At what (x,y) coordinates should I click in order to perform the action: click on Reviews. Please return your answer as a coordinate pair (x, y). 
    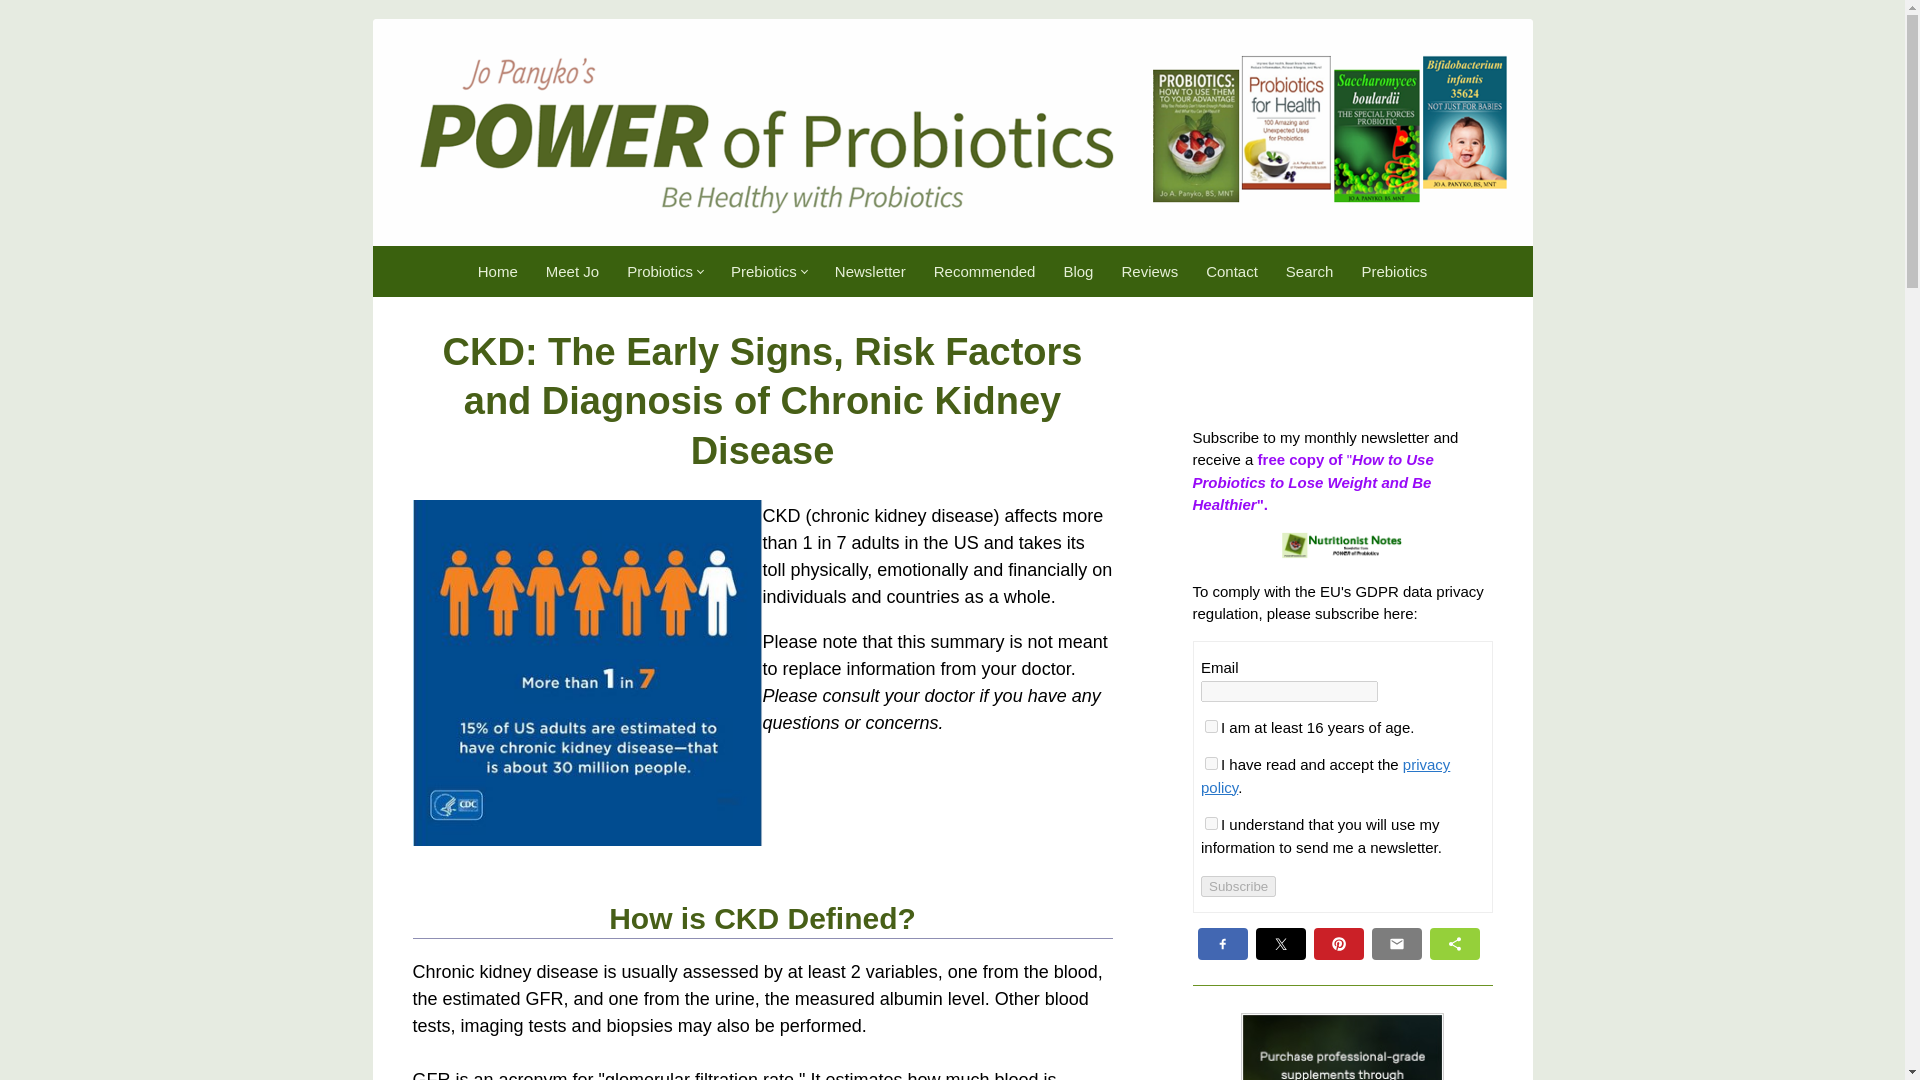
    Looking at the image, I should click on (1150, 272).